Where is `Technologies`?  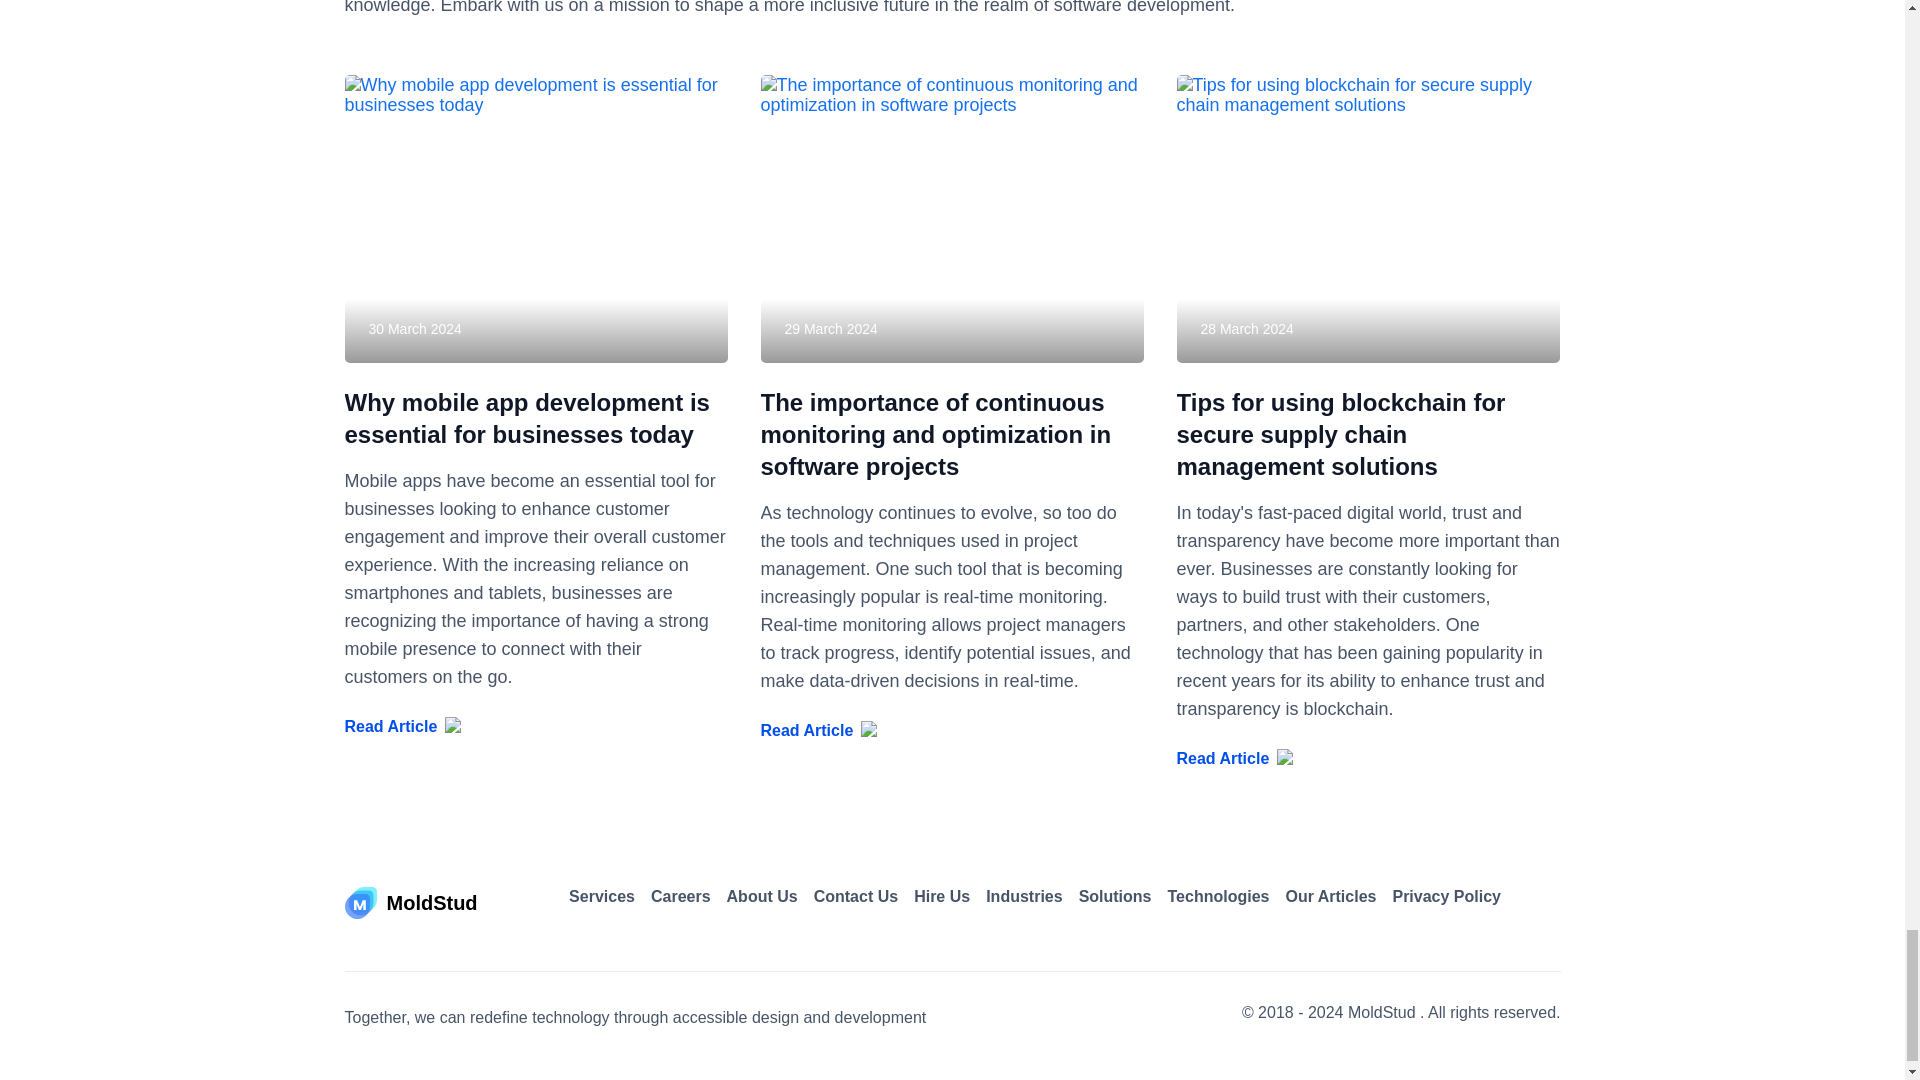
Technologies is located at coordinates (1218, 896).